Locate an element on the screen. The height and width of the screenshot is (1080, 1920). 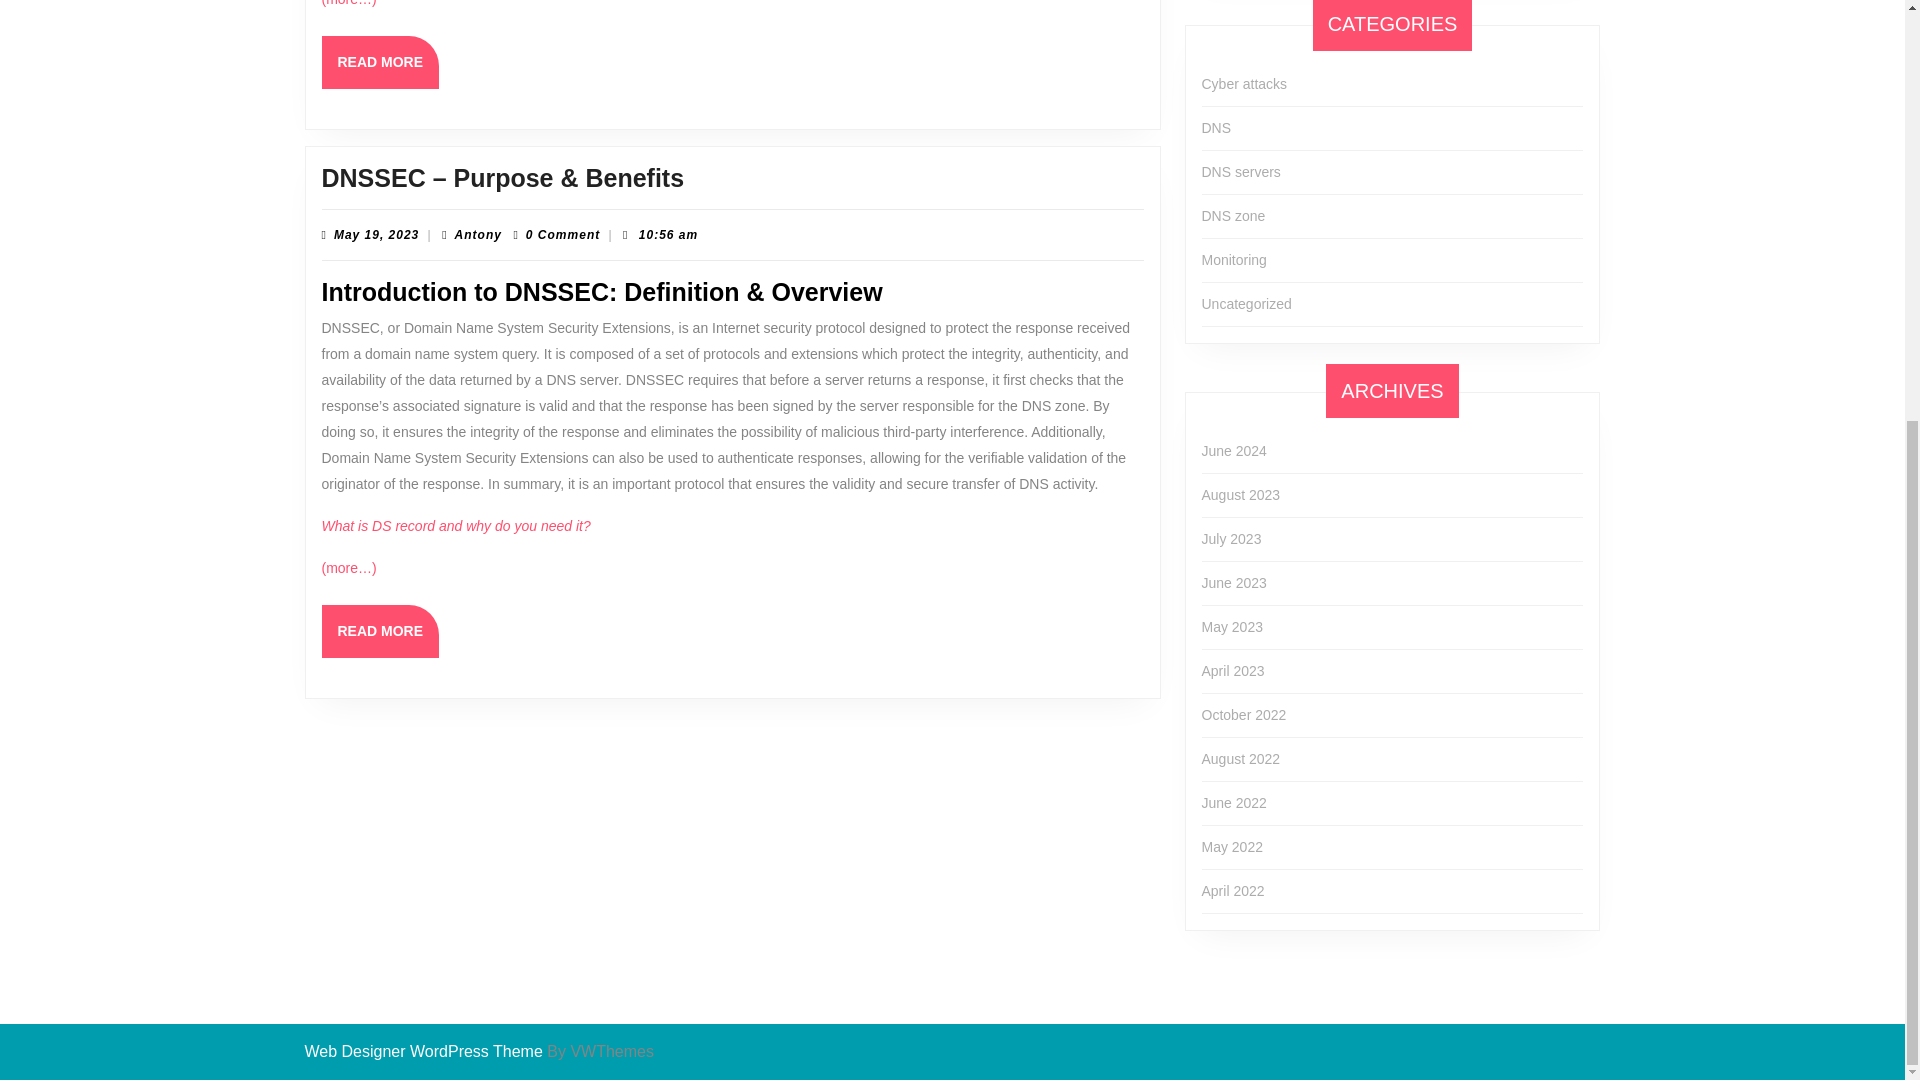
May 2022 is located at coordinates (1216, 128).